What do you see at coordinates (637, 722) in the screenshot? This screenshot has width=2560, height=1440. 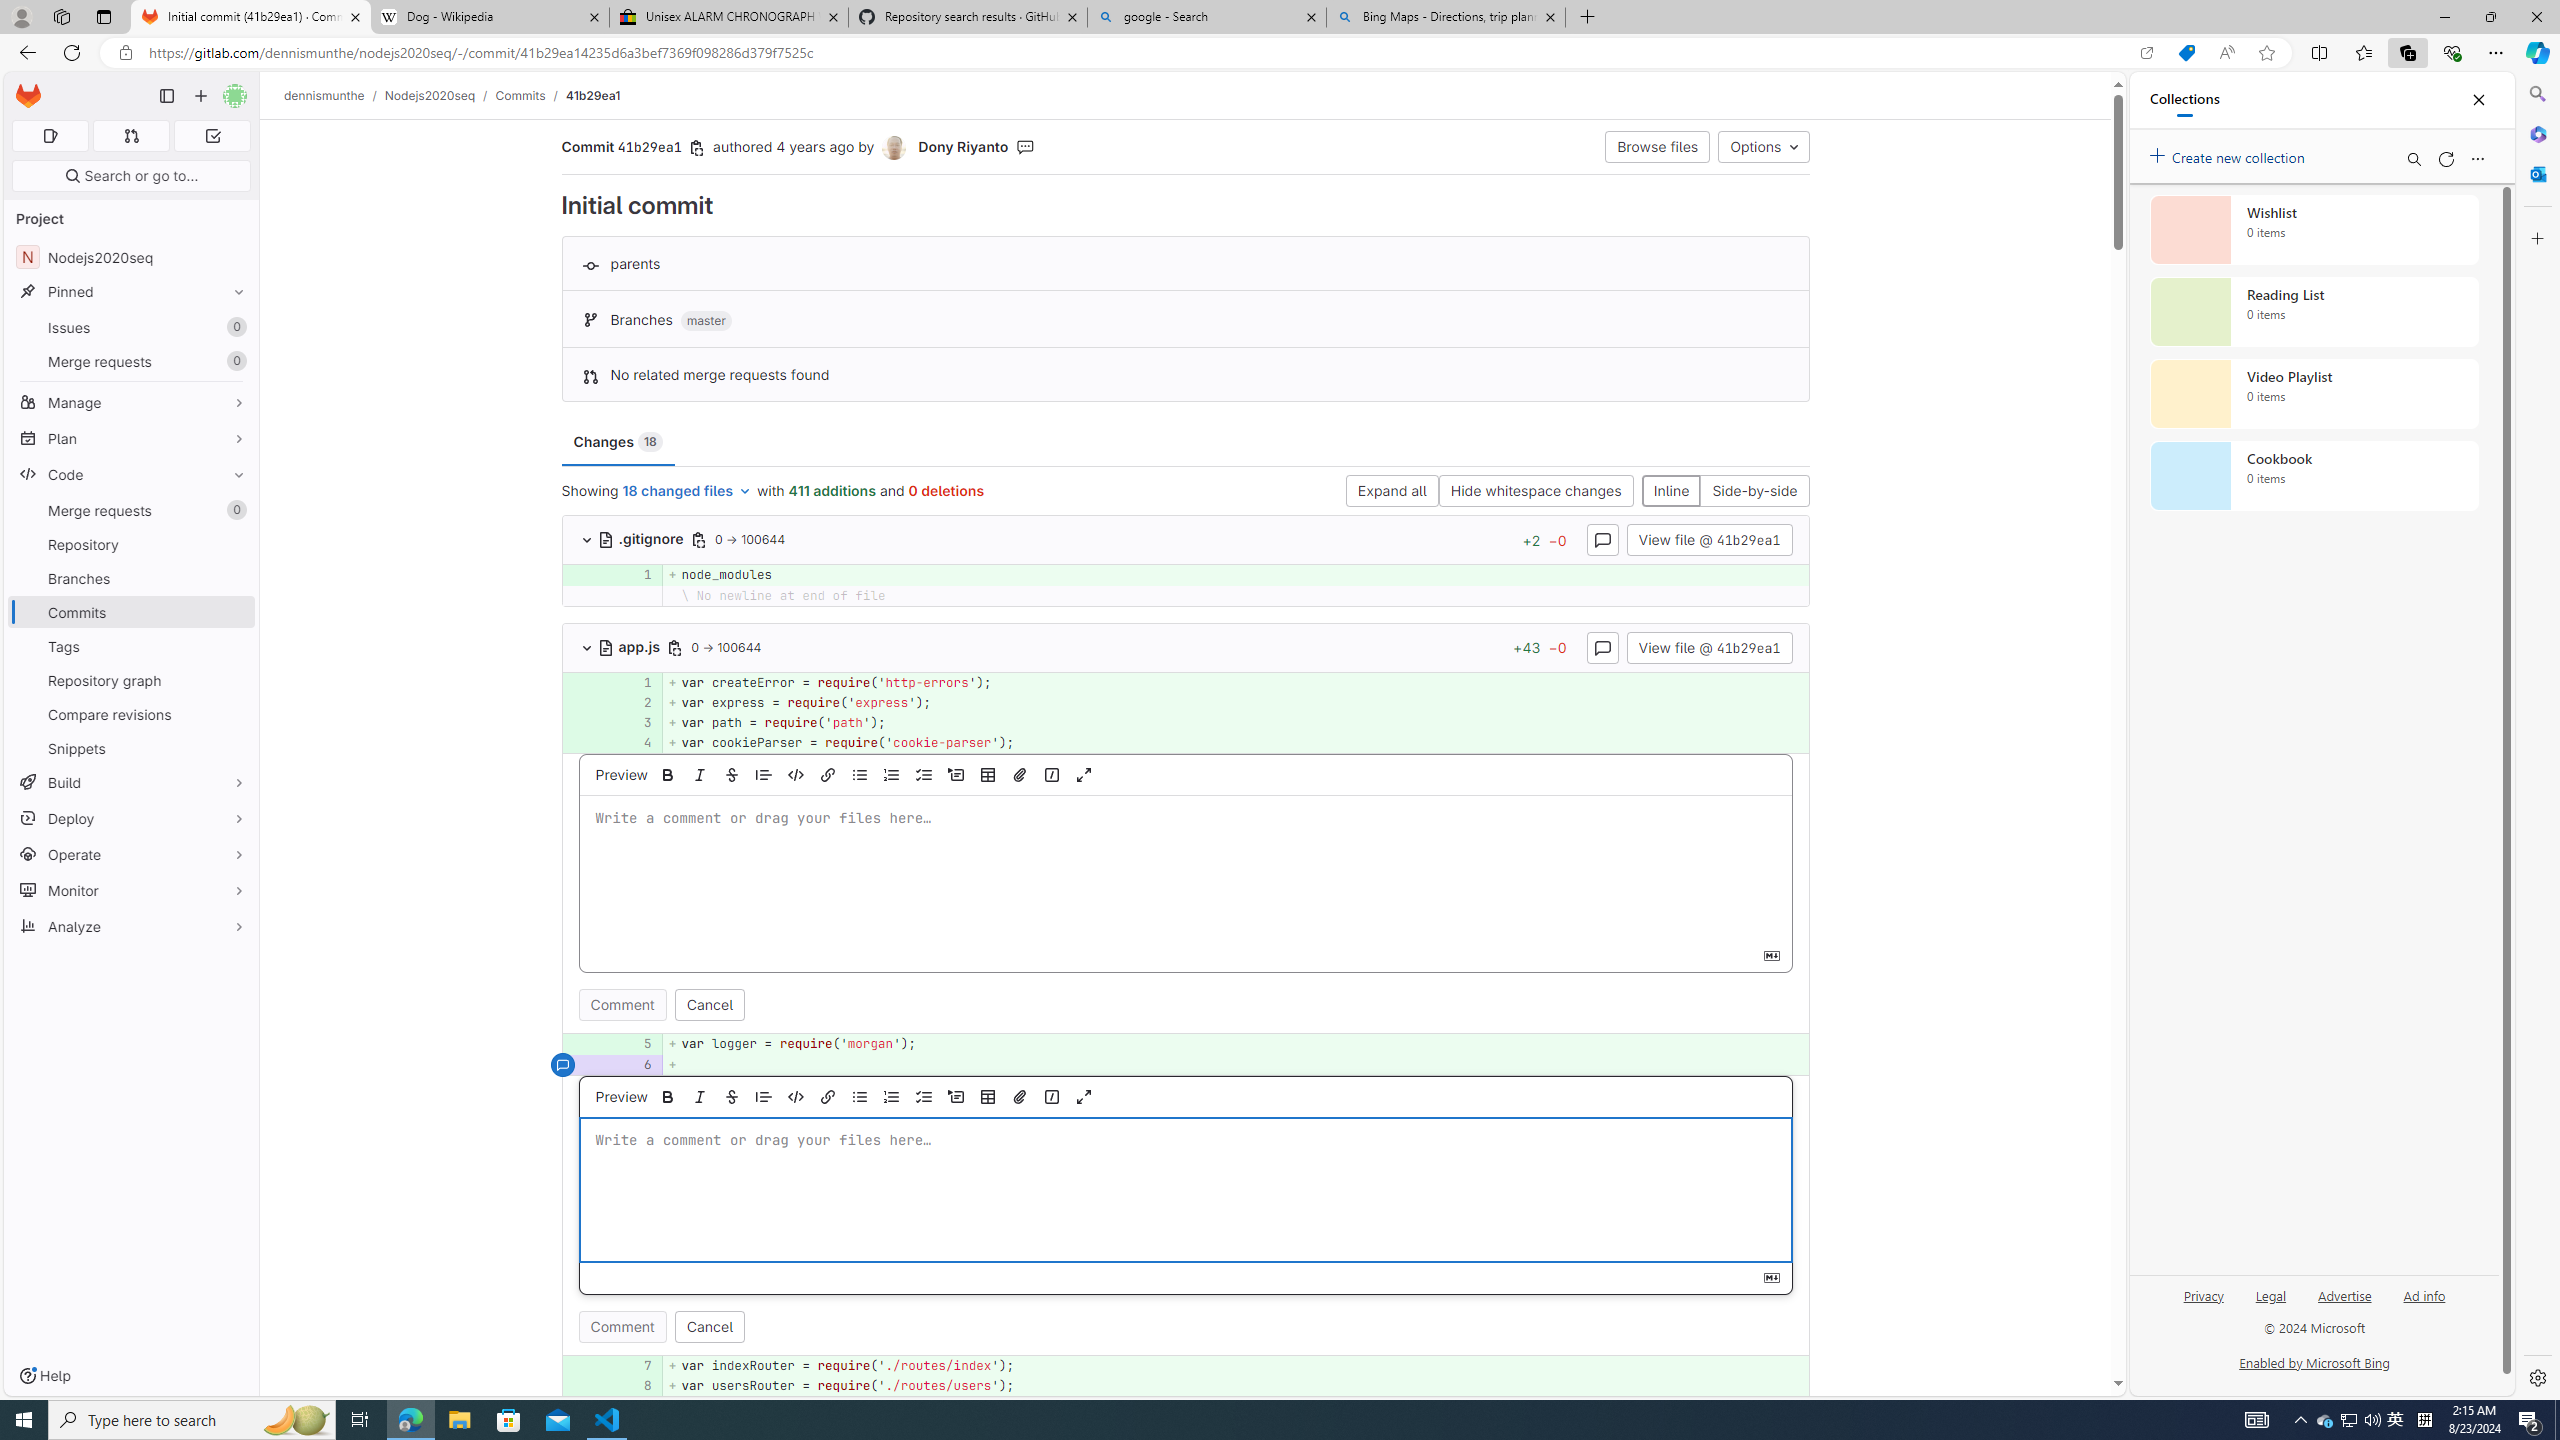 I see `3` at bounding box center [637, 722].